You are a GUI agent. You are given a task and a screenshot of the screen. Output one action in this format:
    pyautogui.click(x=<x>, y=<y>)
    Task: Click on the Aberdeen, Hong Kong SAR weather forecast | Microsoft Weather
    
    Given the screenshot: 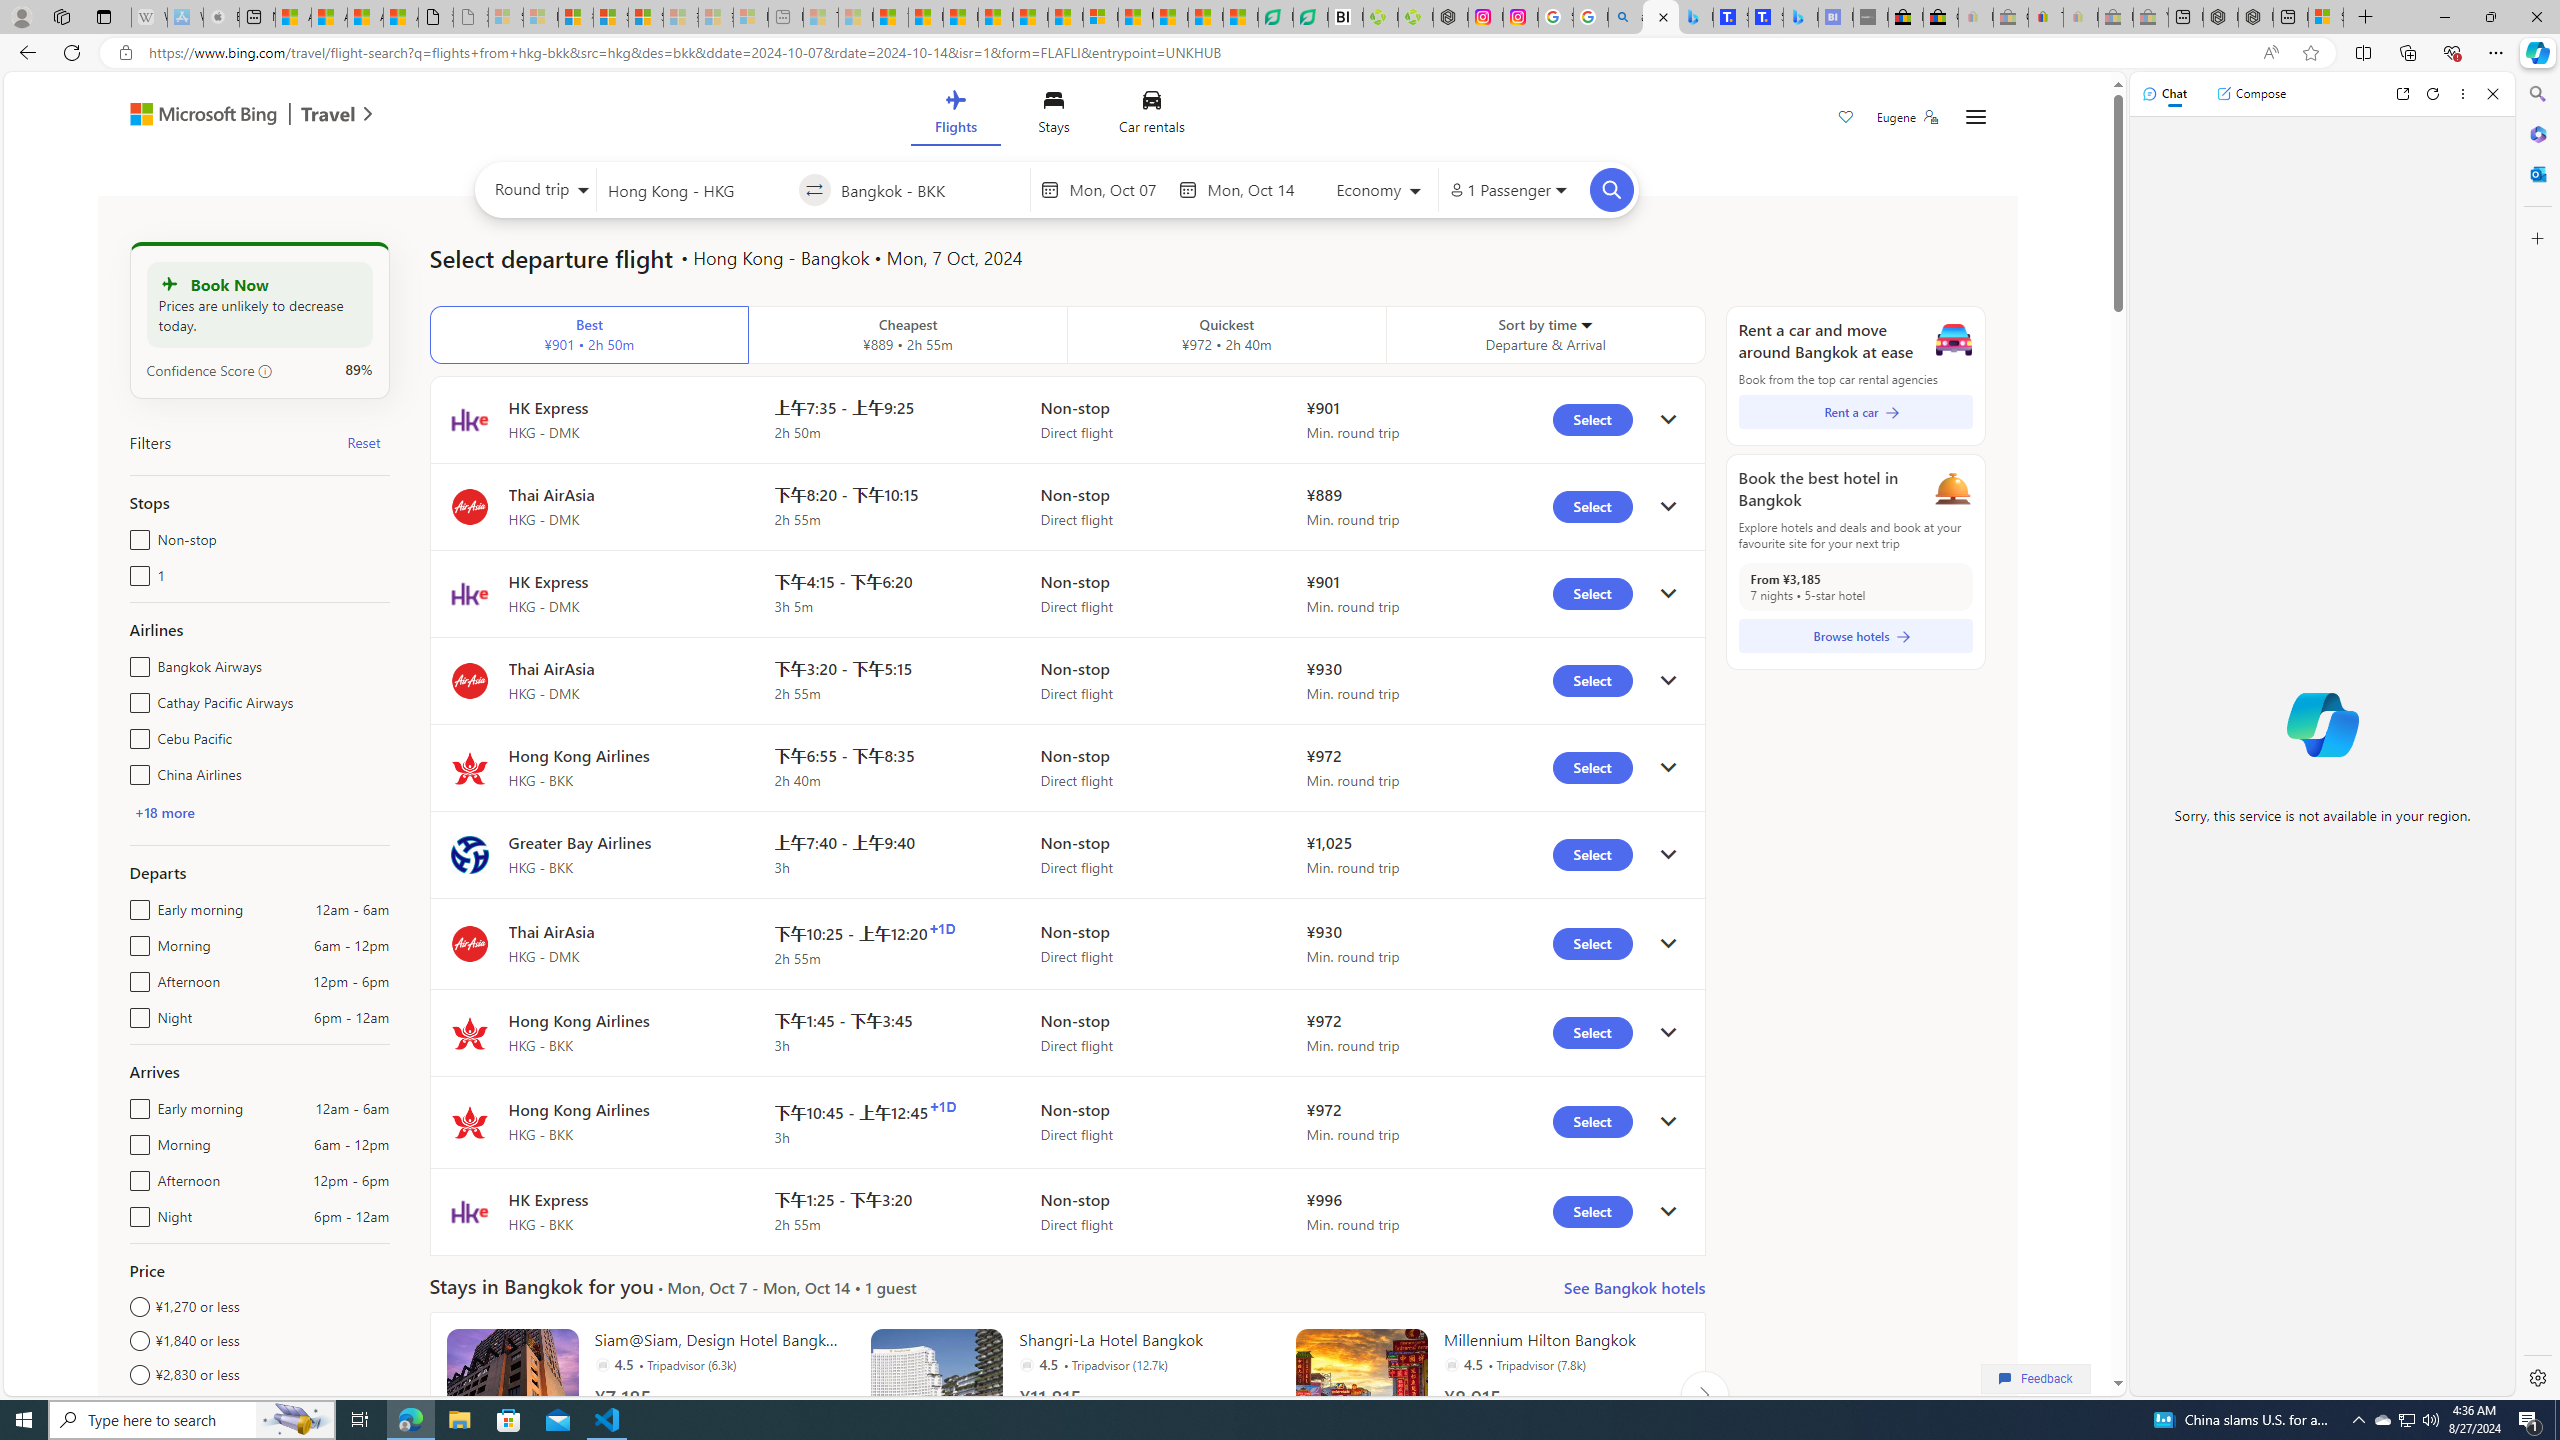 What is the action you would take?
    pyautogui.click(x=328, y=17)
    